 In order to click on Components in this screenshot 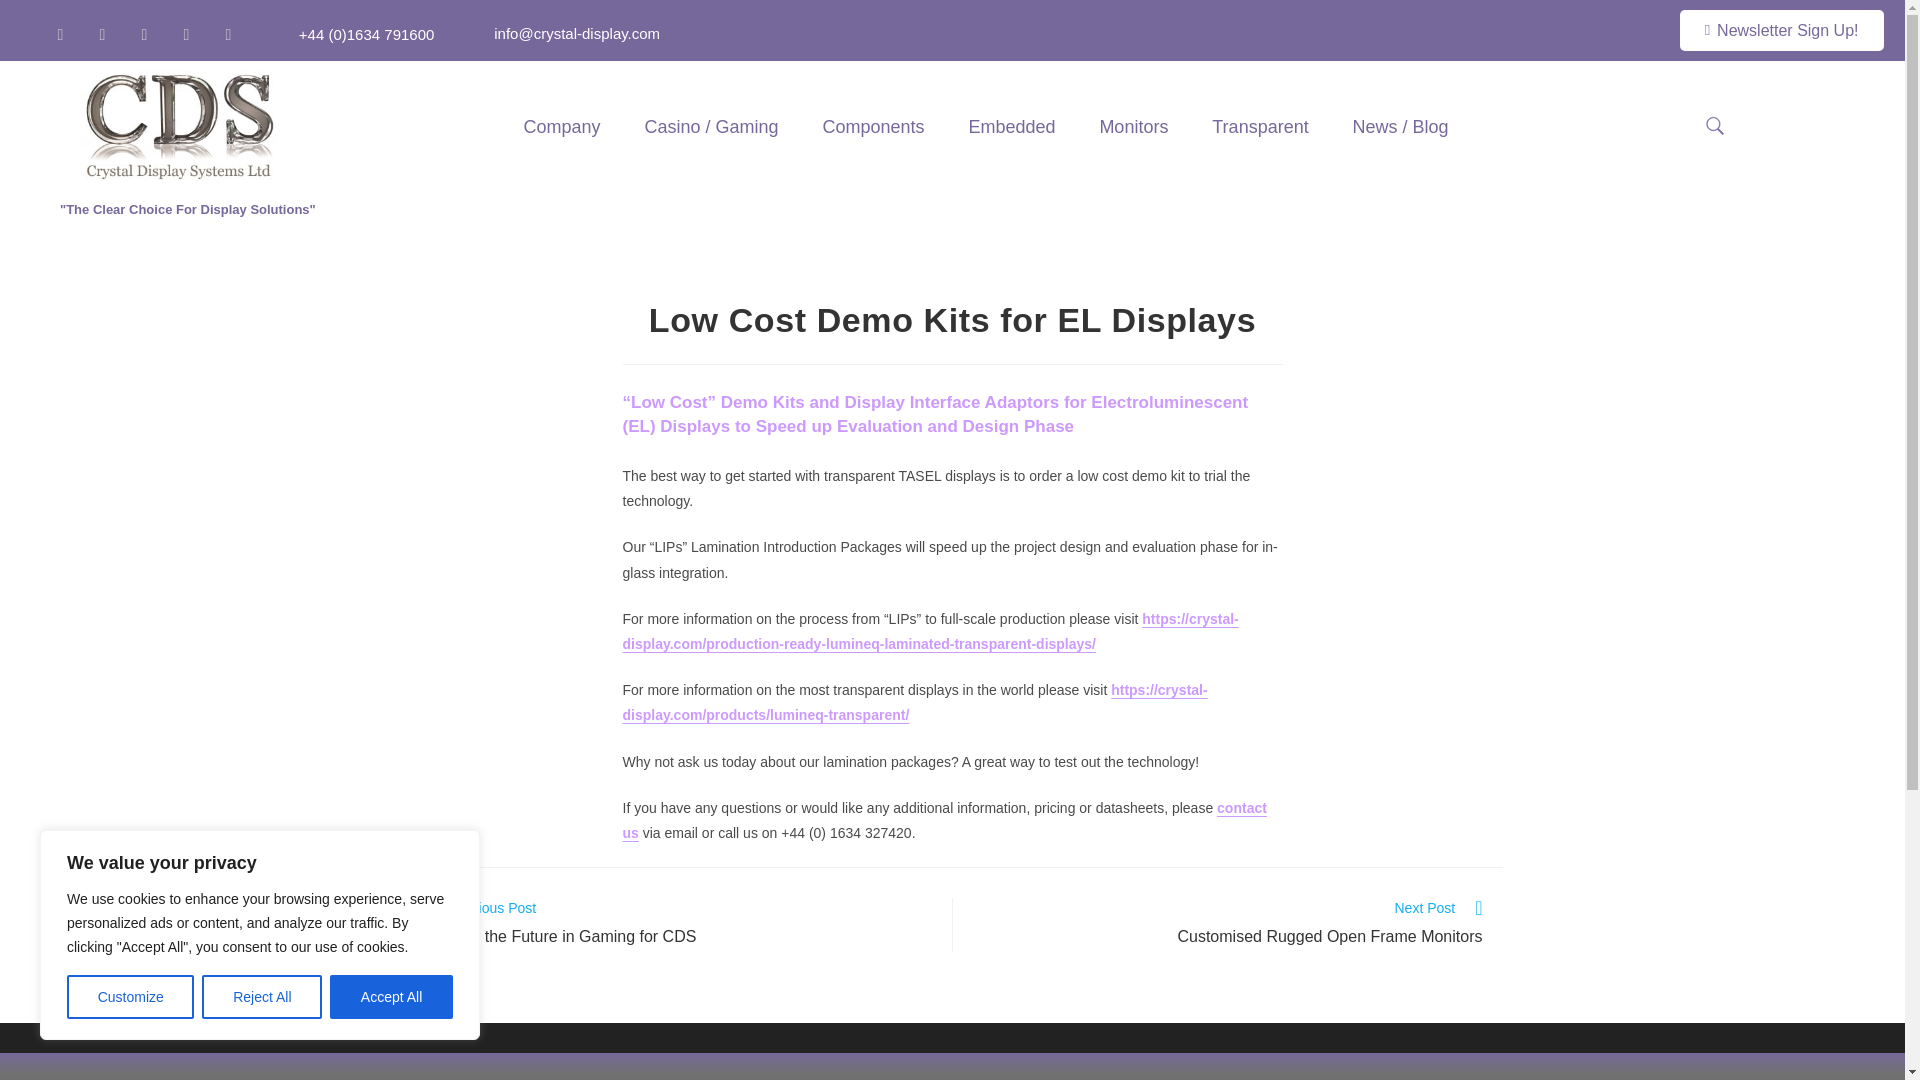, I will do `click(872, 126)`.